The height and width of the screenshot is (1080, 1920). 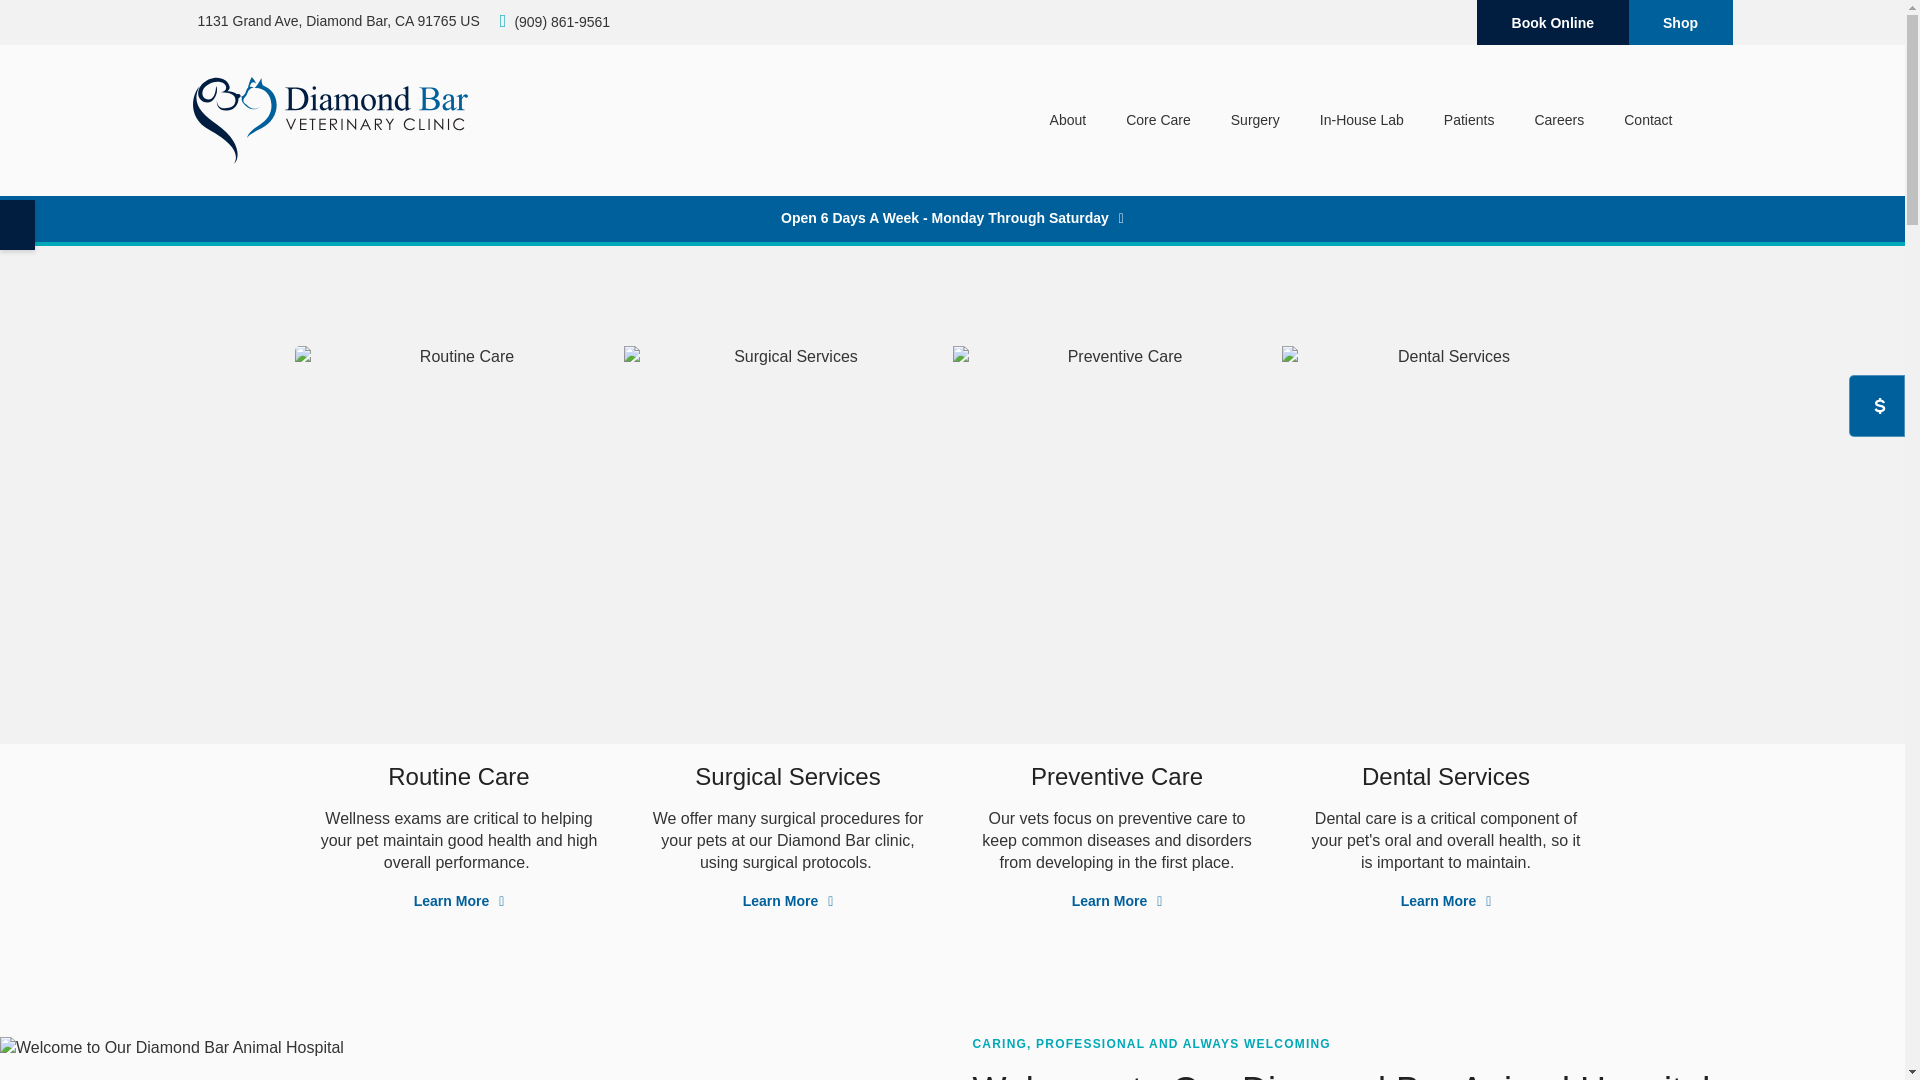 What do you see at coordinates (1552, 22) in the screenshot?
I see `Book Online` at bounding box center [1552, 22].